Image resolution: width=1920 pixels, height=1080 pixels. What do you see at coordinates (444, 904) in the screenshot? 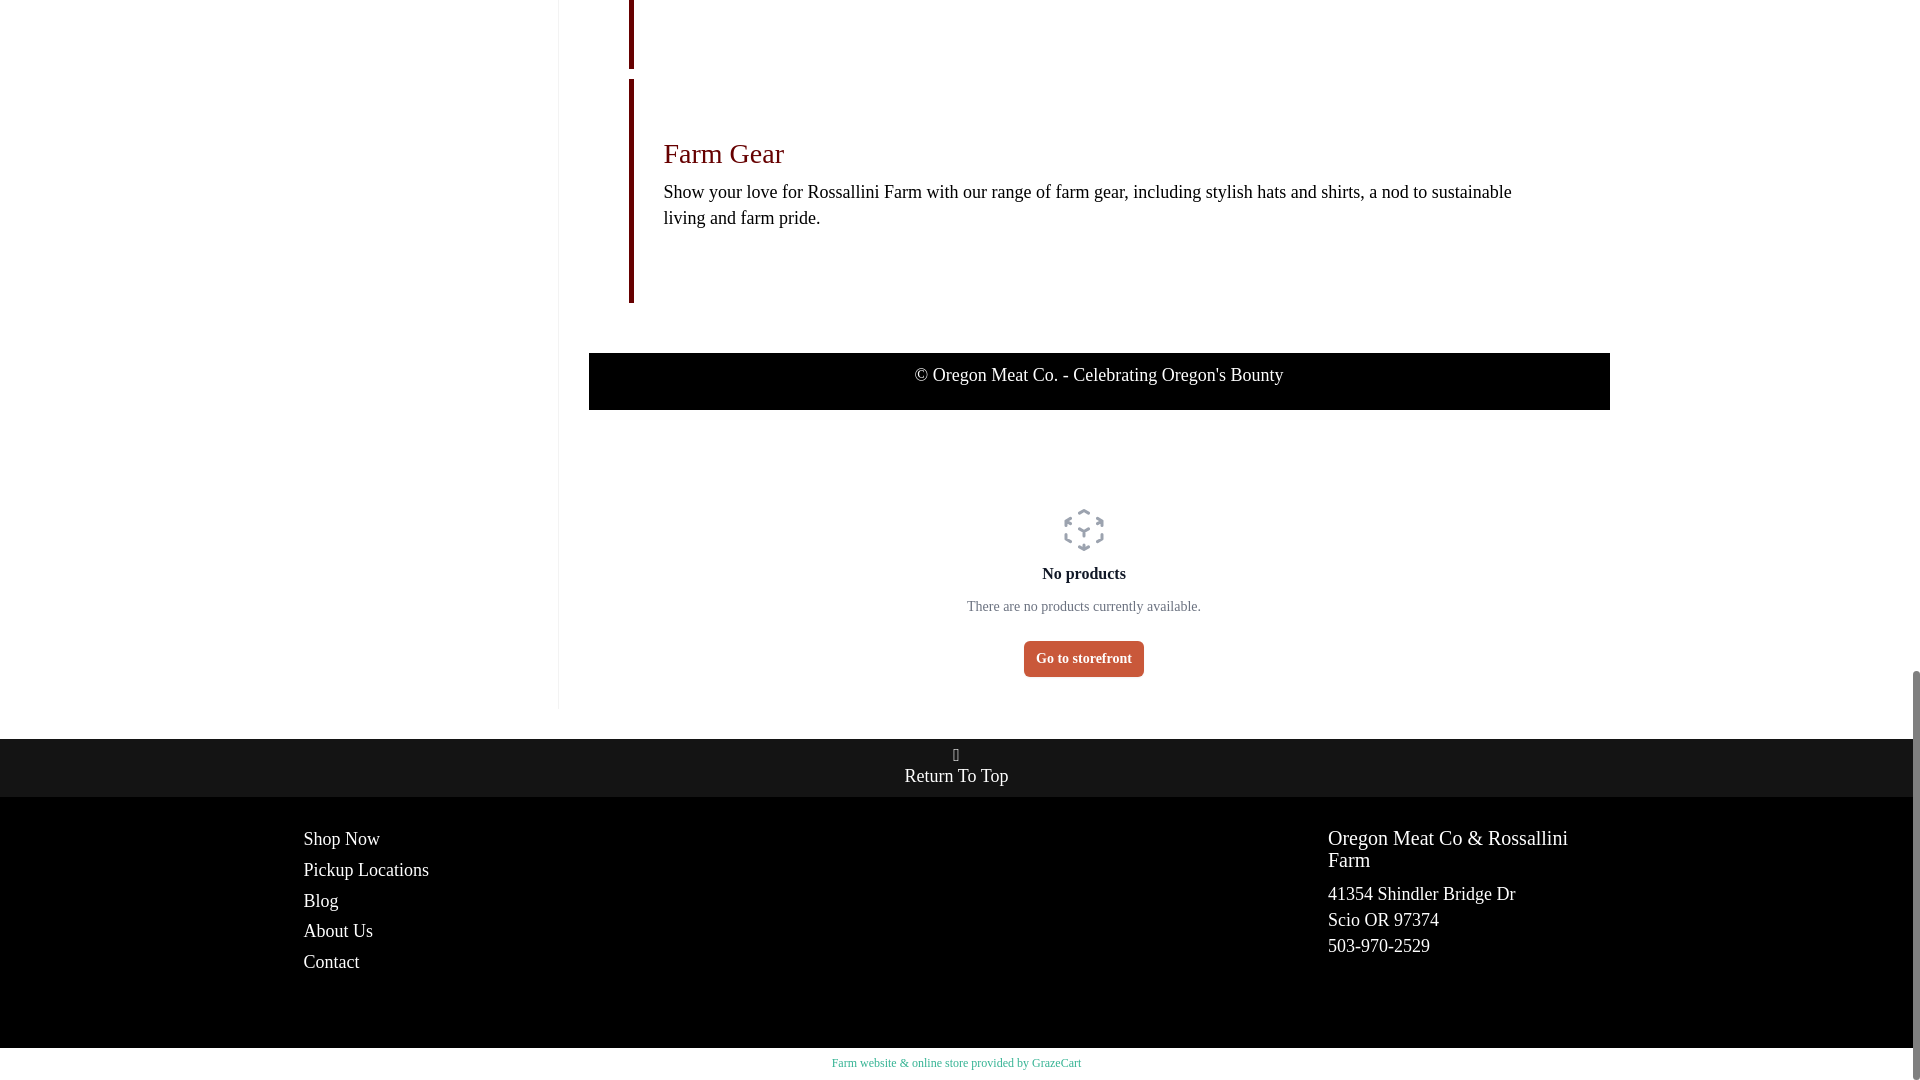
I see `Blog` at bounding box center [444, 904].